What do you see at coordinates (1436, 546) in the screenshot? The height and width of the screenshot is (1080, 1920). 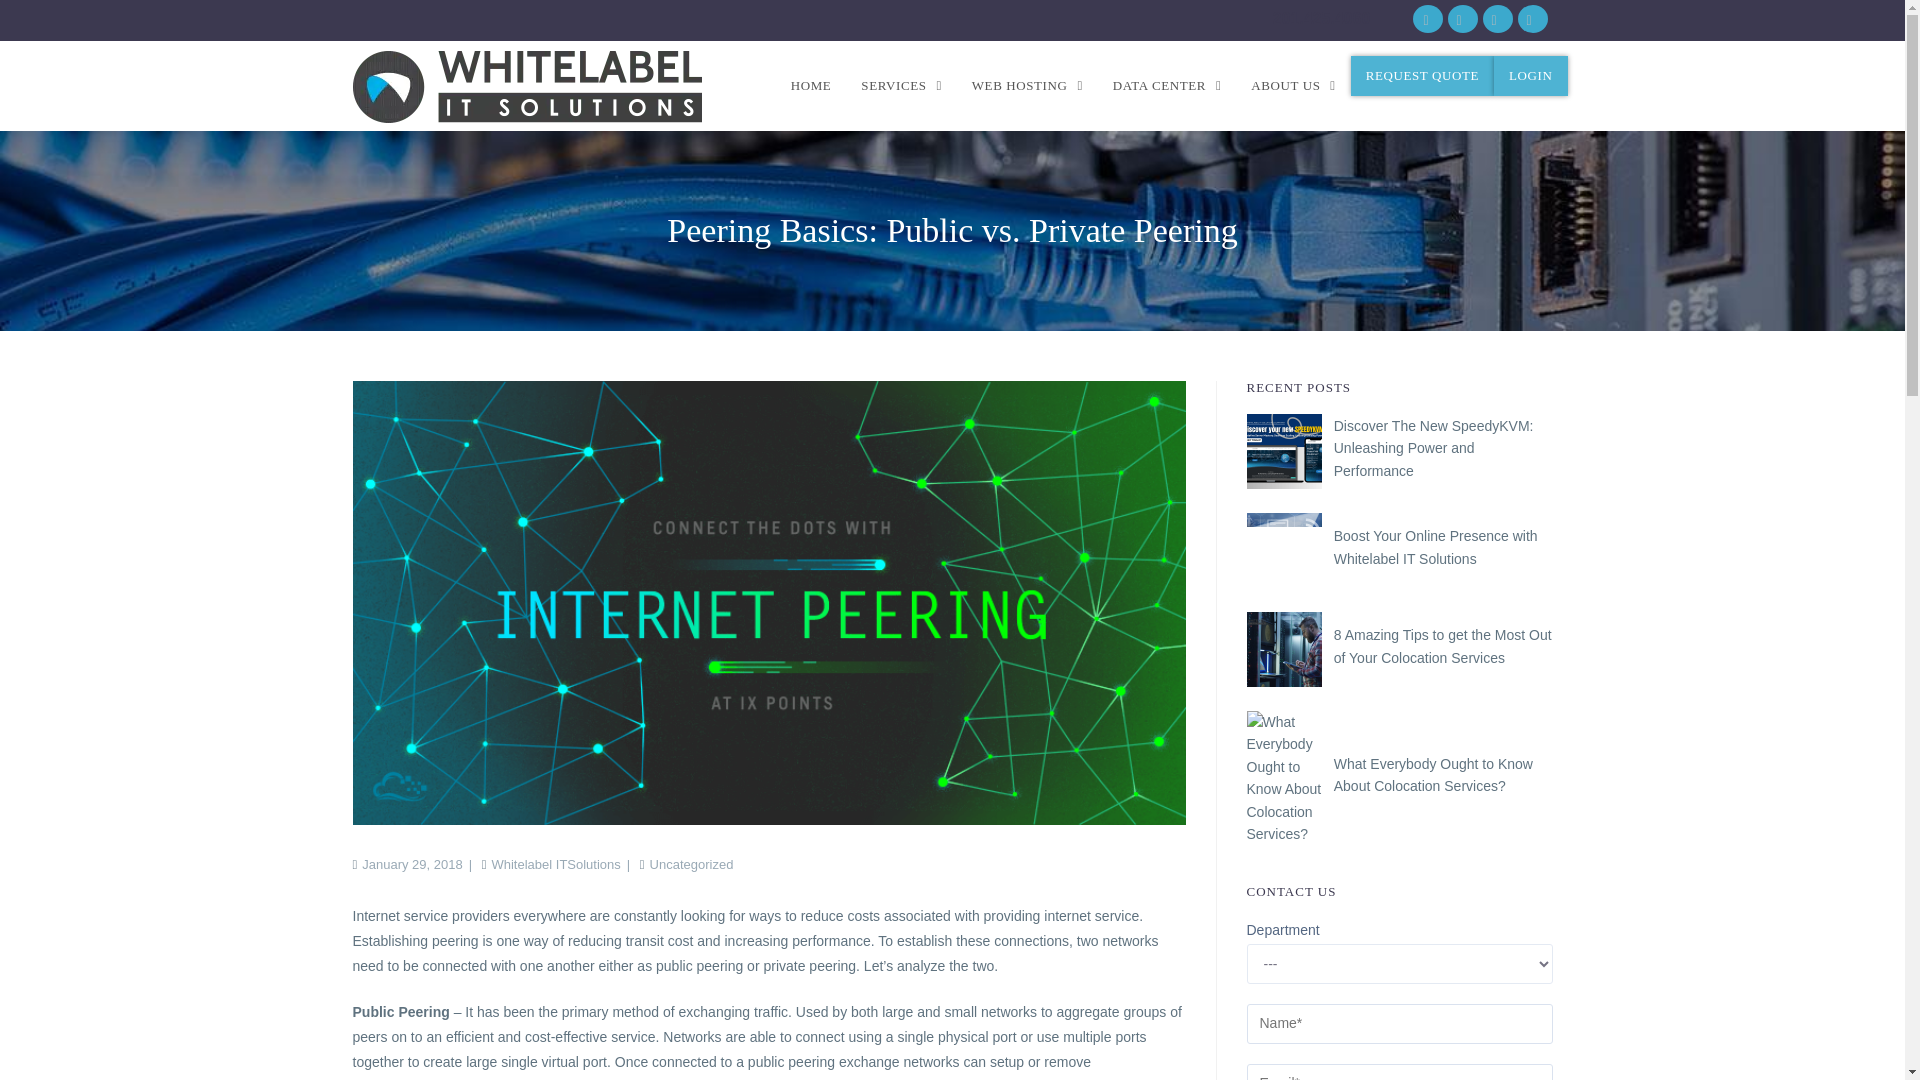 I see `Boost Your Online Presence with Whitelabel IT Solutions` at bounding box center [1436, 546].